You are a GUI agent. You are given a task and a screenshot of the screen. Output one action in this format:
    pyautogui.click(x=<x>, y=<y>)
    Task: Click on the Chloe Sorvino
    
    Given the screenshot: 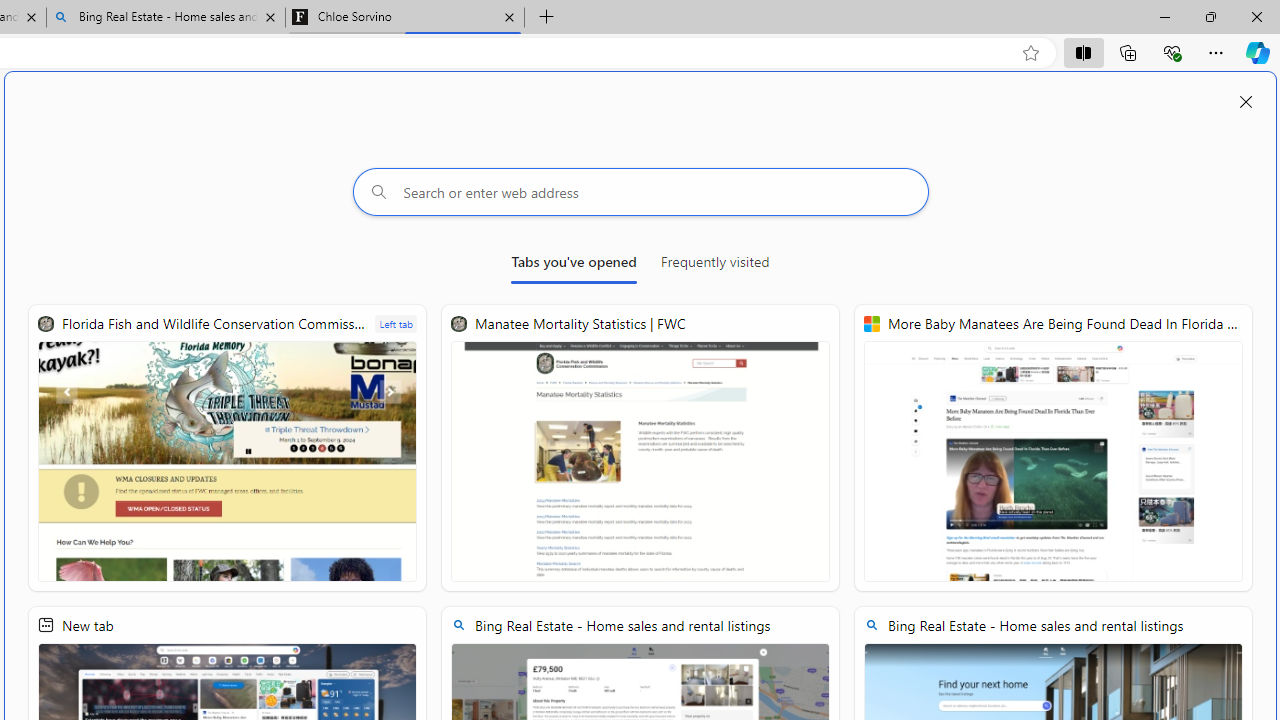 What is the action you would take?
    pyautogui.click(x=404, y=18)
    